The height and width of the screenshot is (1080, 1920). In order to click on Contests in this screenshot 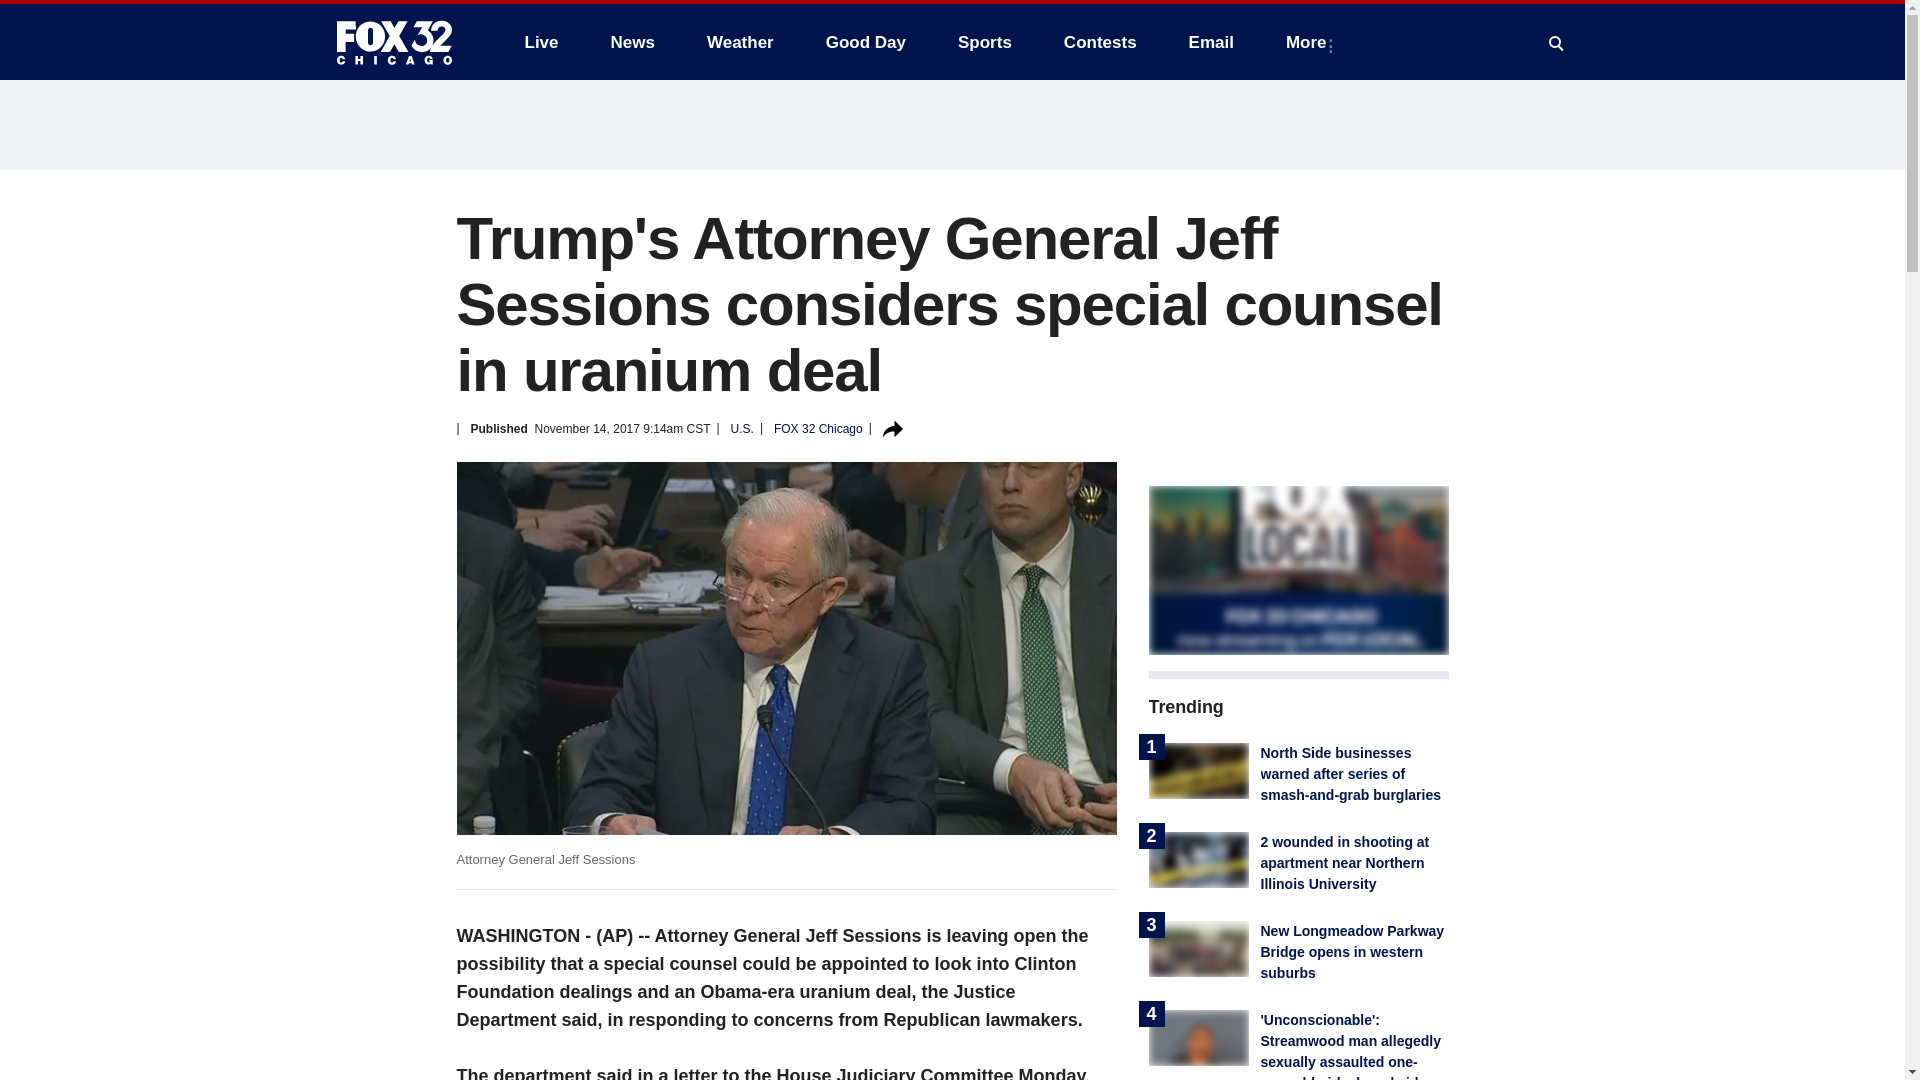, I will do `click(1100, 42)`.